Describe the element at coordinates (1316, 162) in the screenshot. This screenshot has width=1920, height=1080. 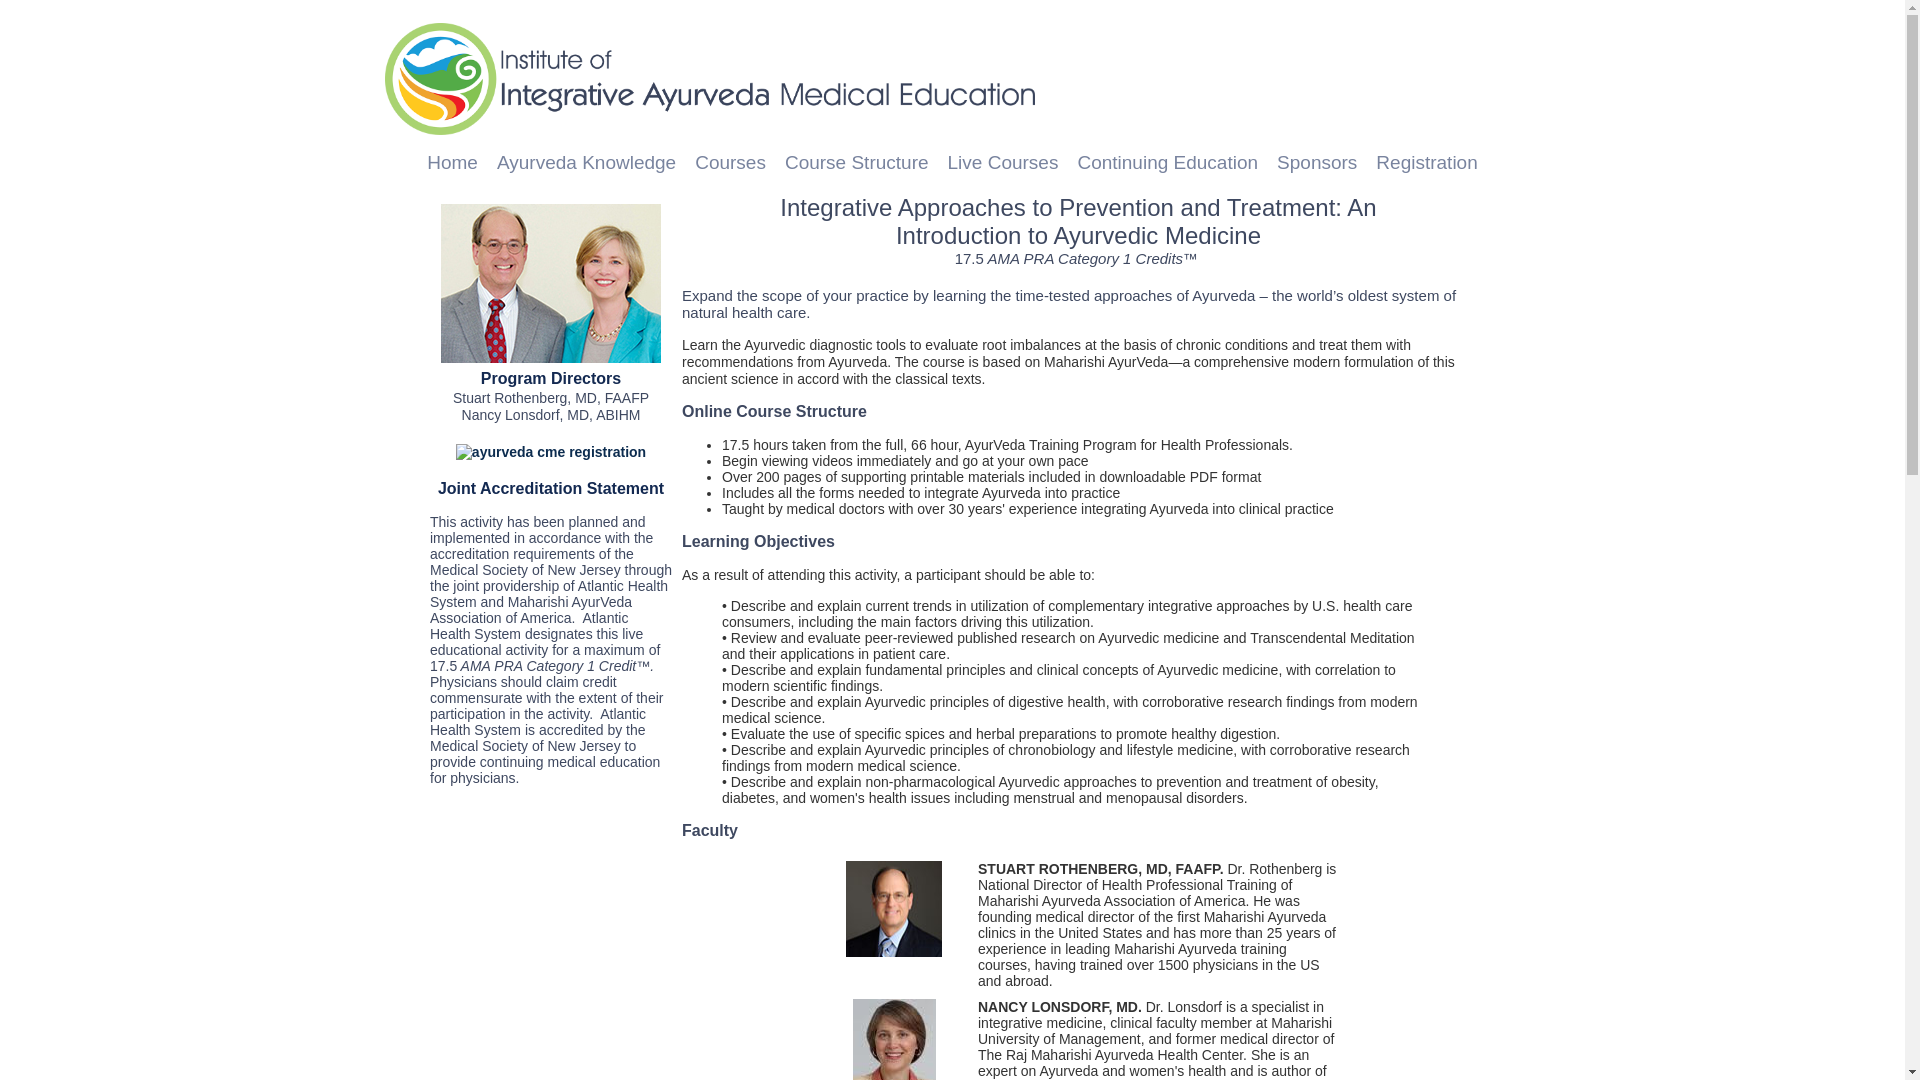
I see `Sponsors` at that location.